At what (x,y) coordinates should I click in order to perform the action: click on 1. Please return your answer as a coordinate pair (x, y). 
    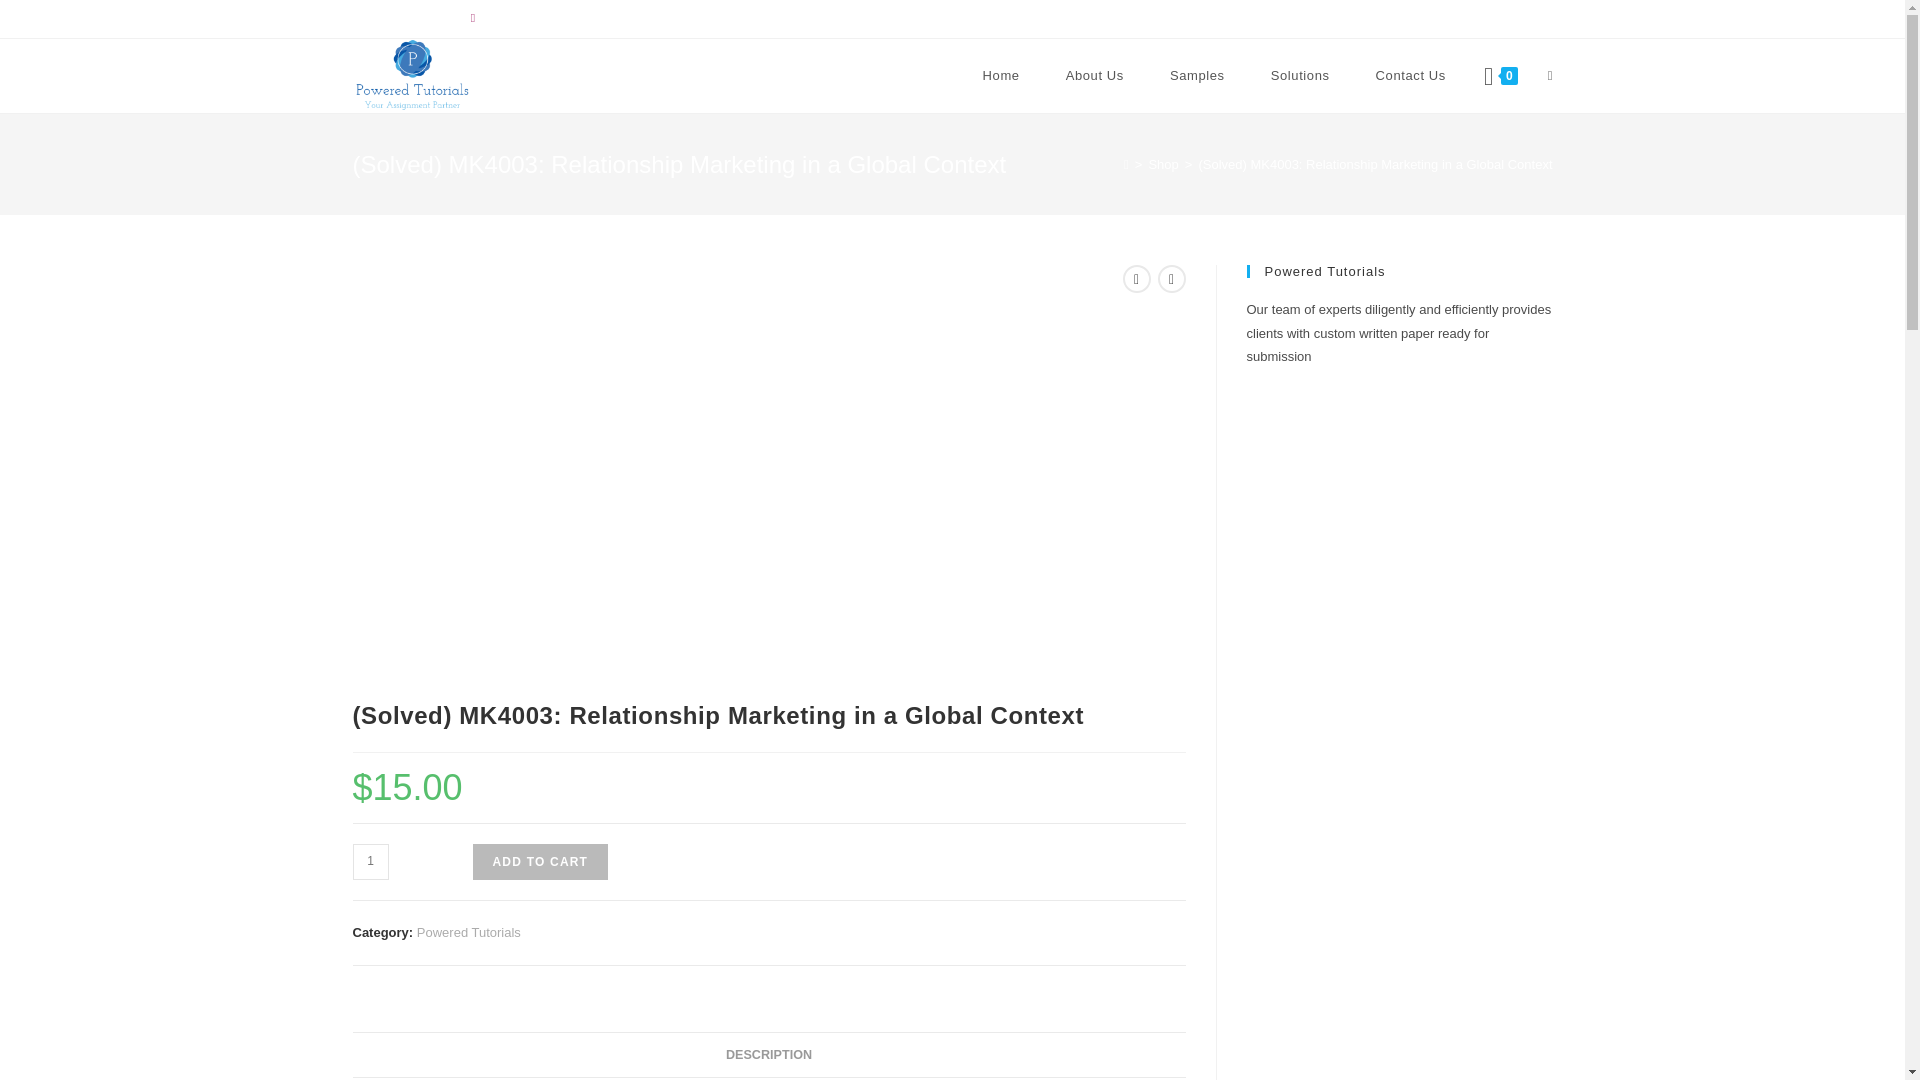
    Looking at the image, I should click on (369, 862).